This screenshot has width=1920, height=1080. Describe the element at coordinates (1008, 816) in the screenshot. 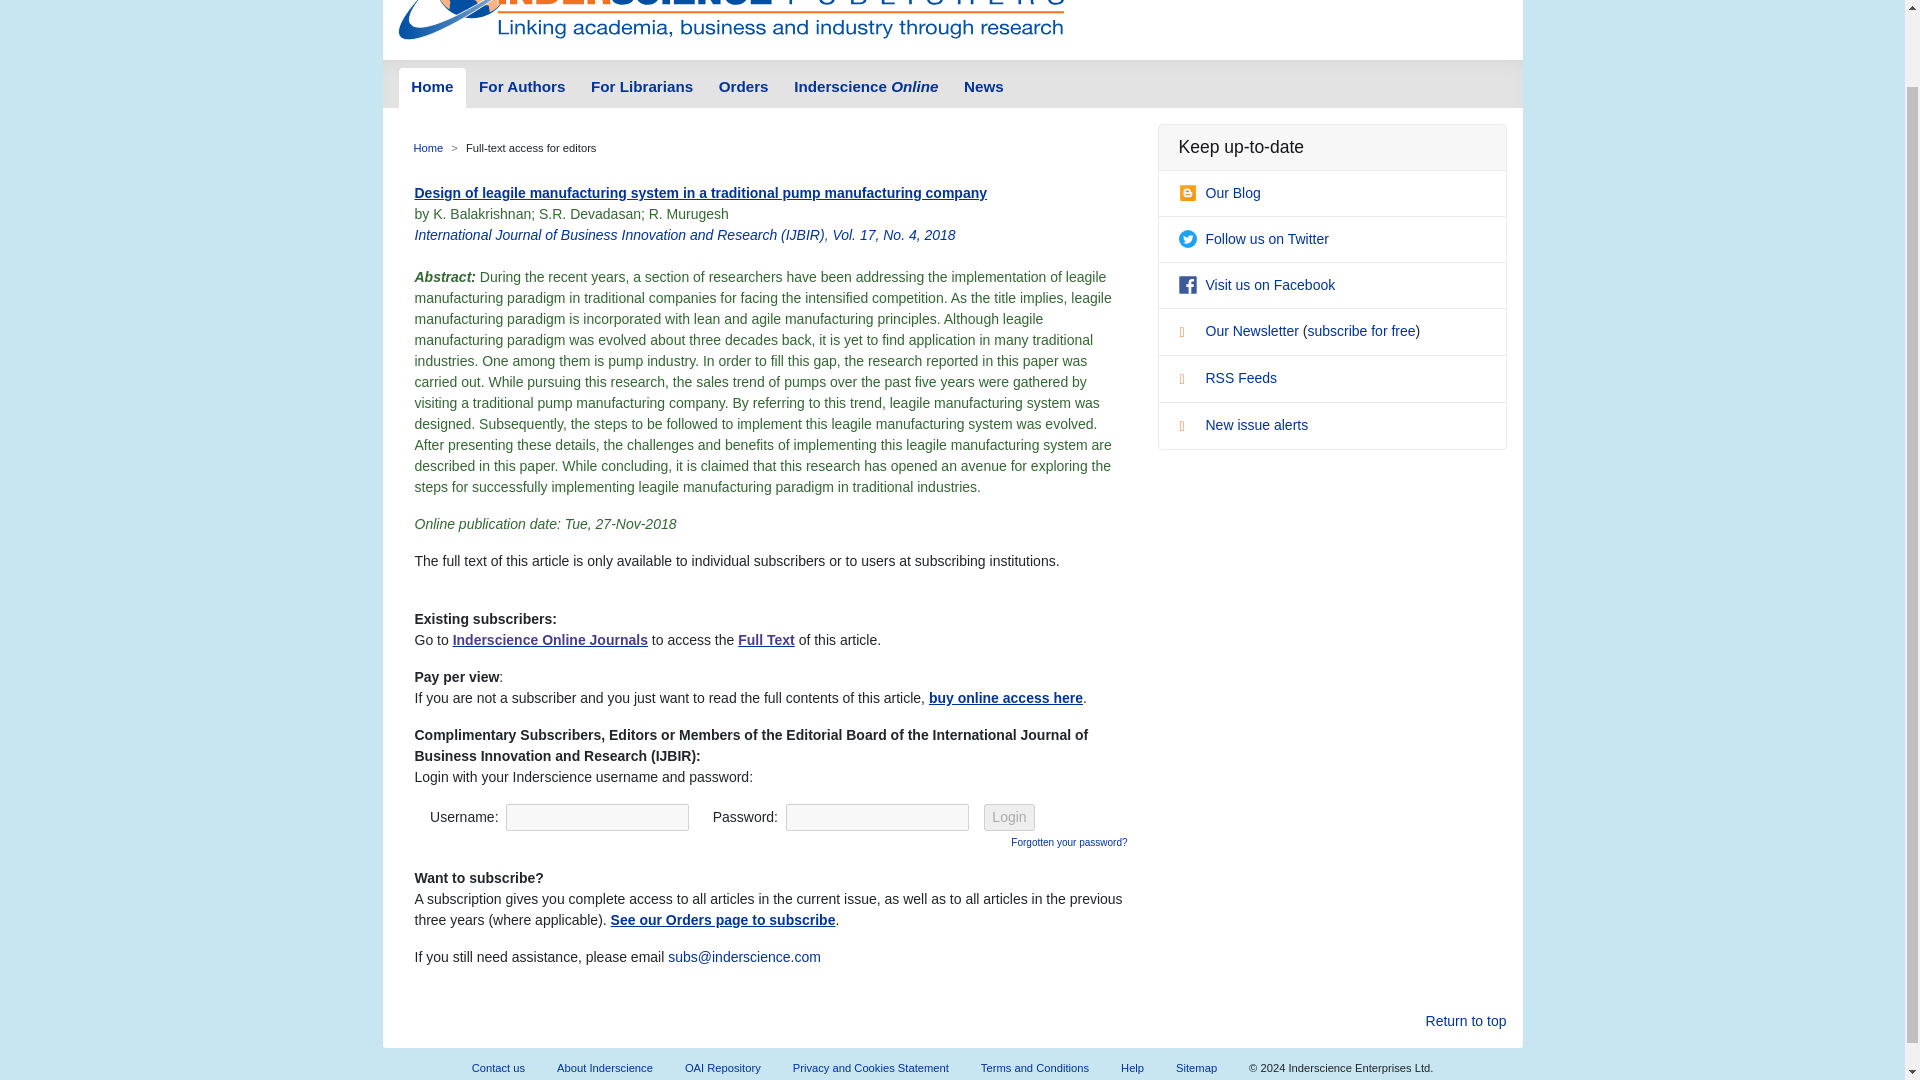

I see `Login` at that location.